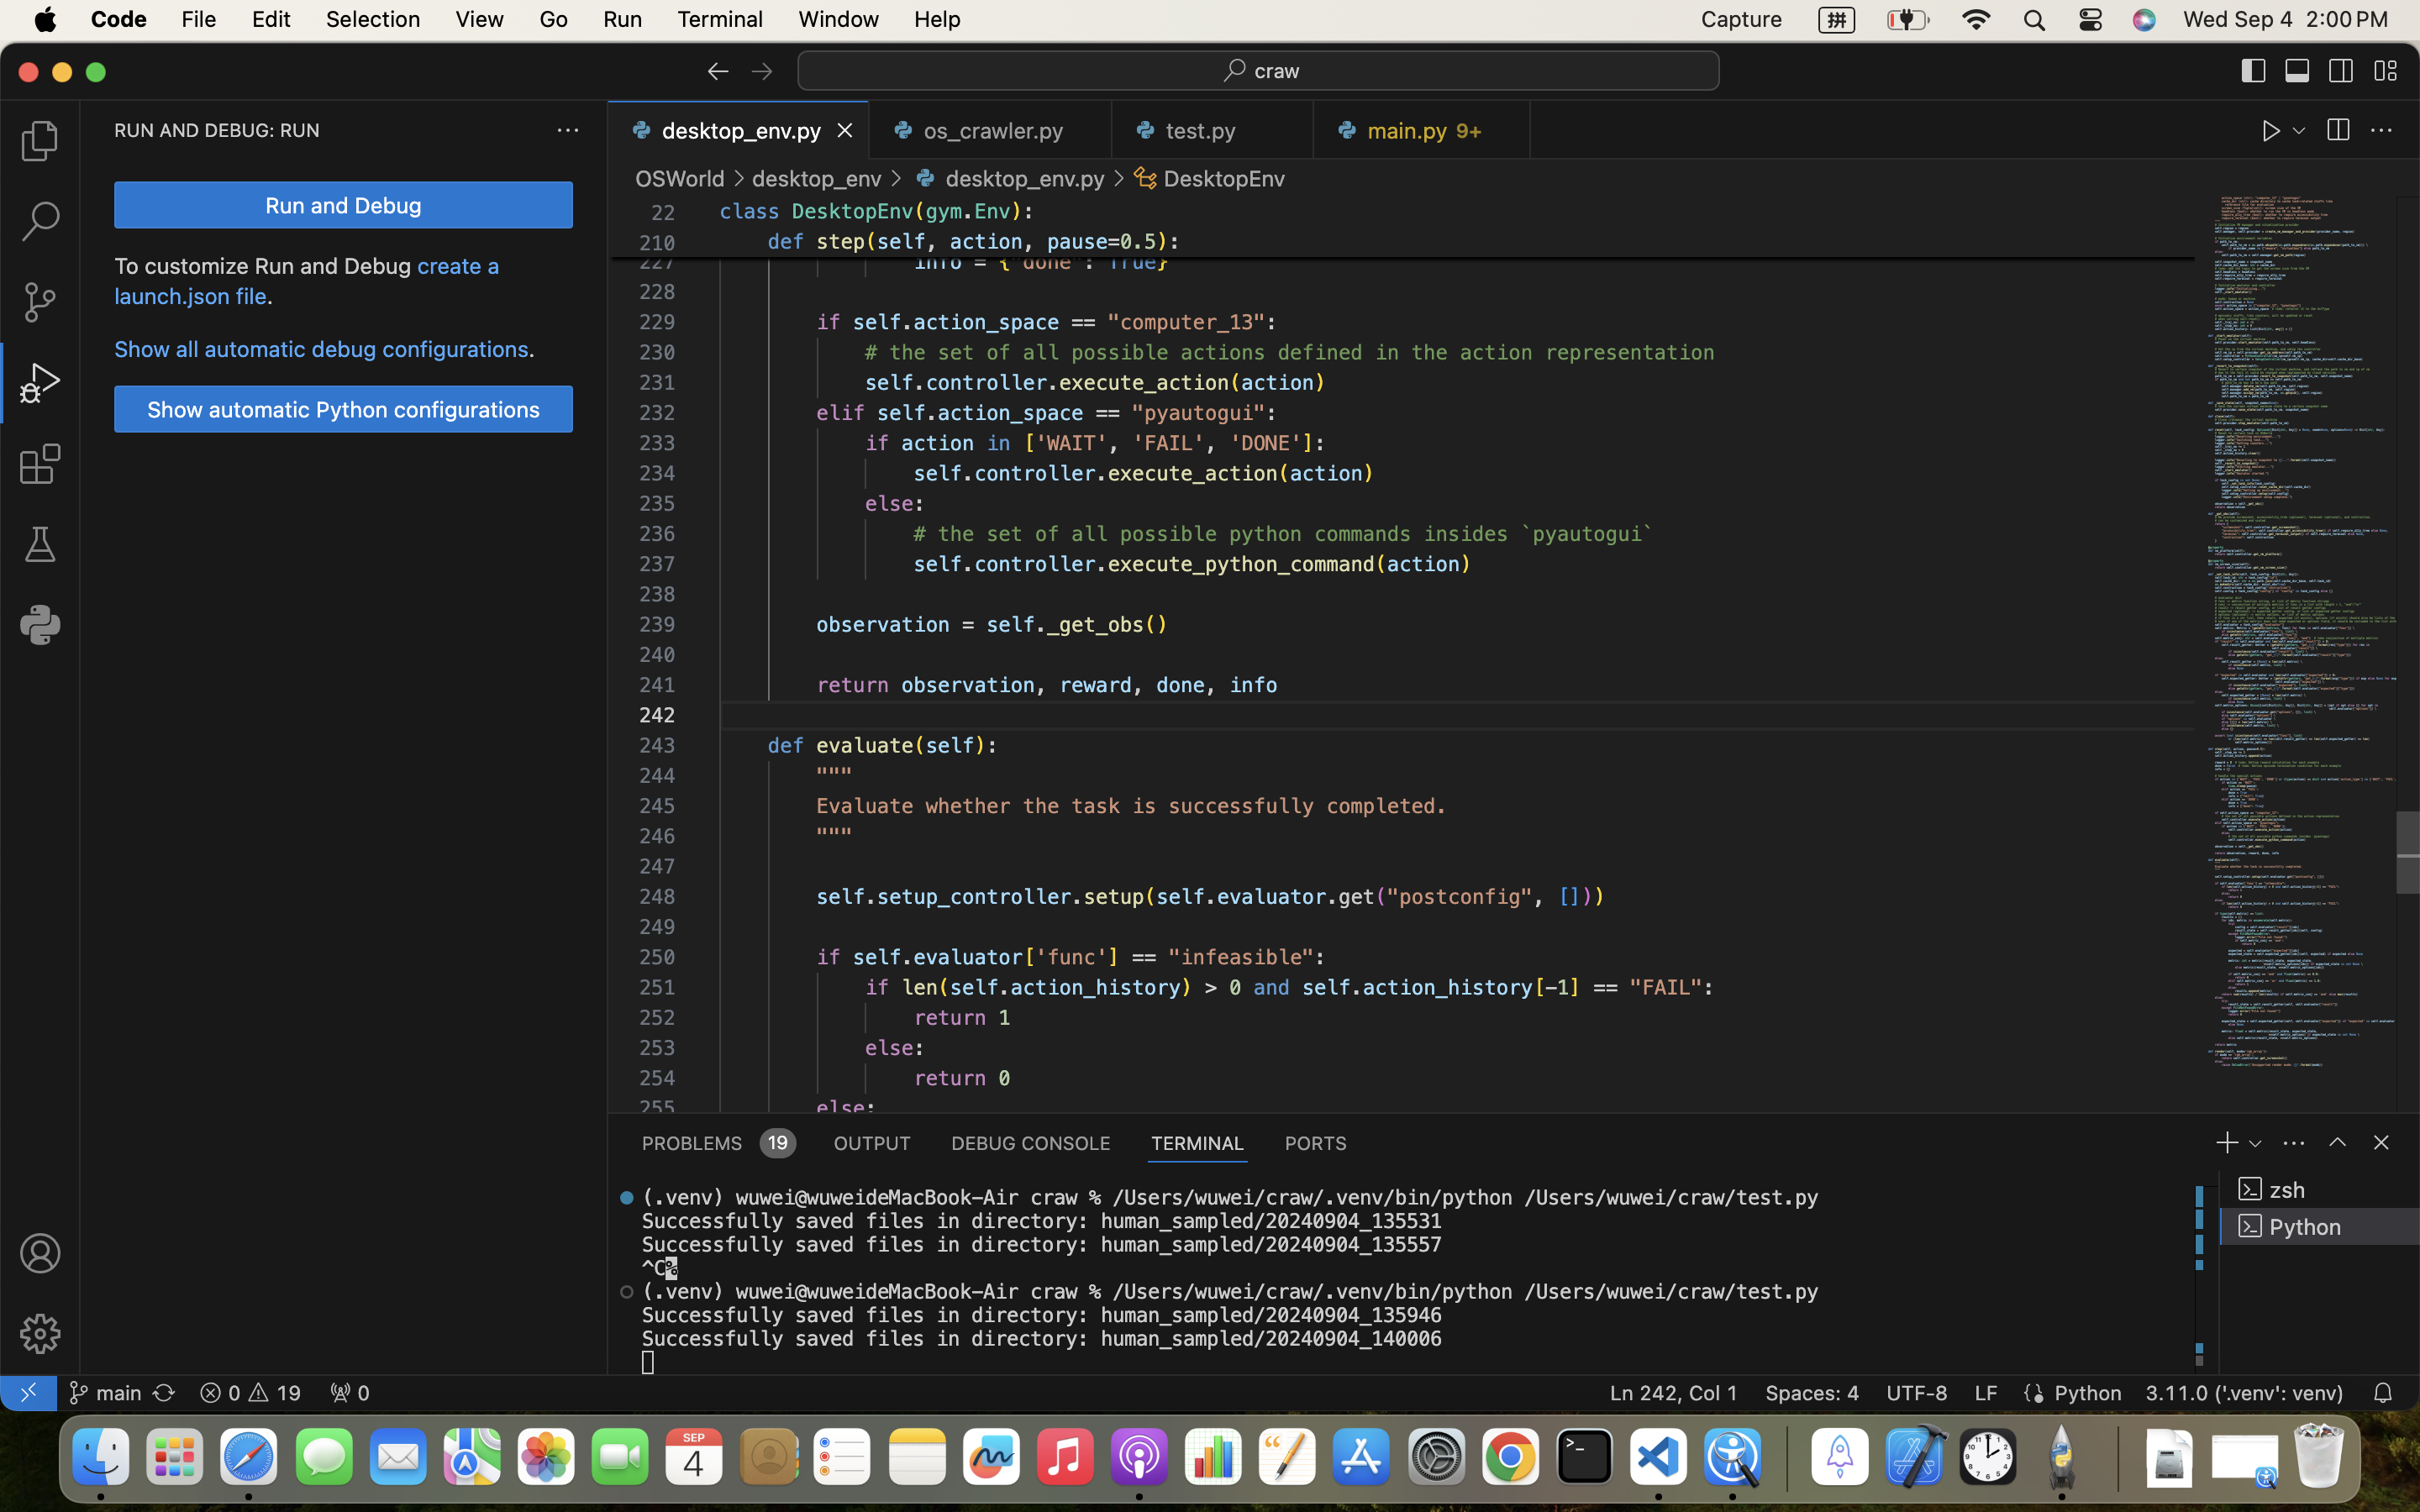 This screenshot has width=2420, height=1512. I want to click on RUN AND DEBUG: RUN, so click(218, 130).